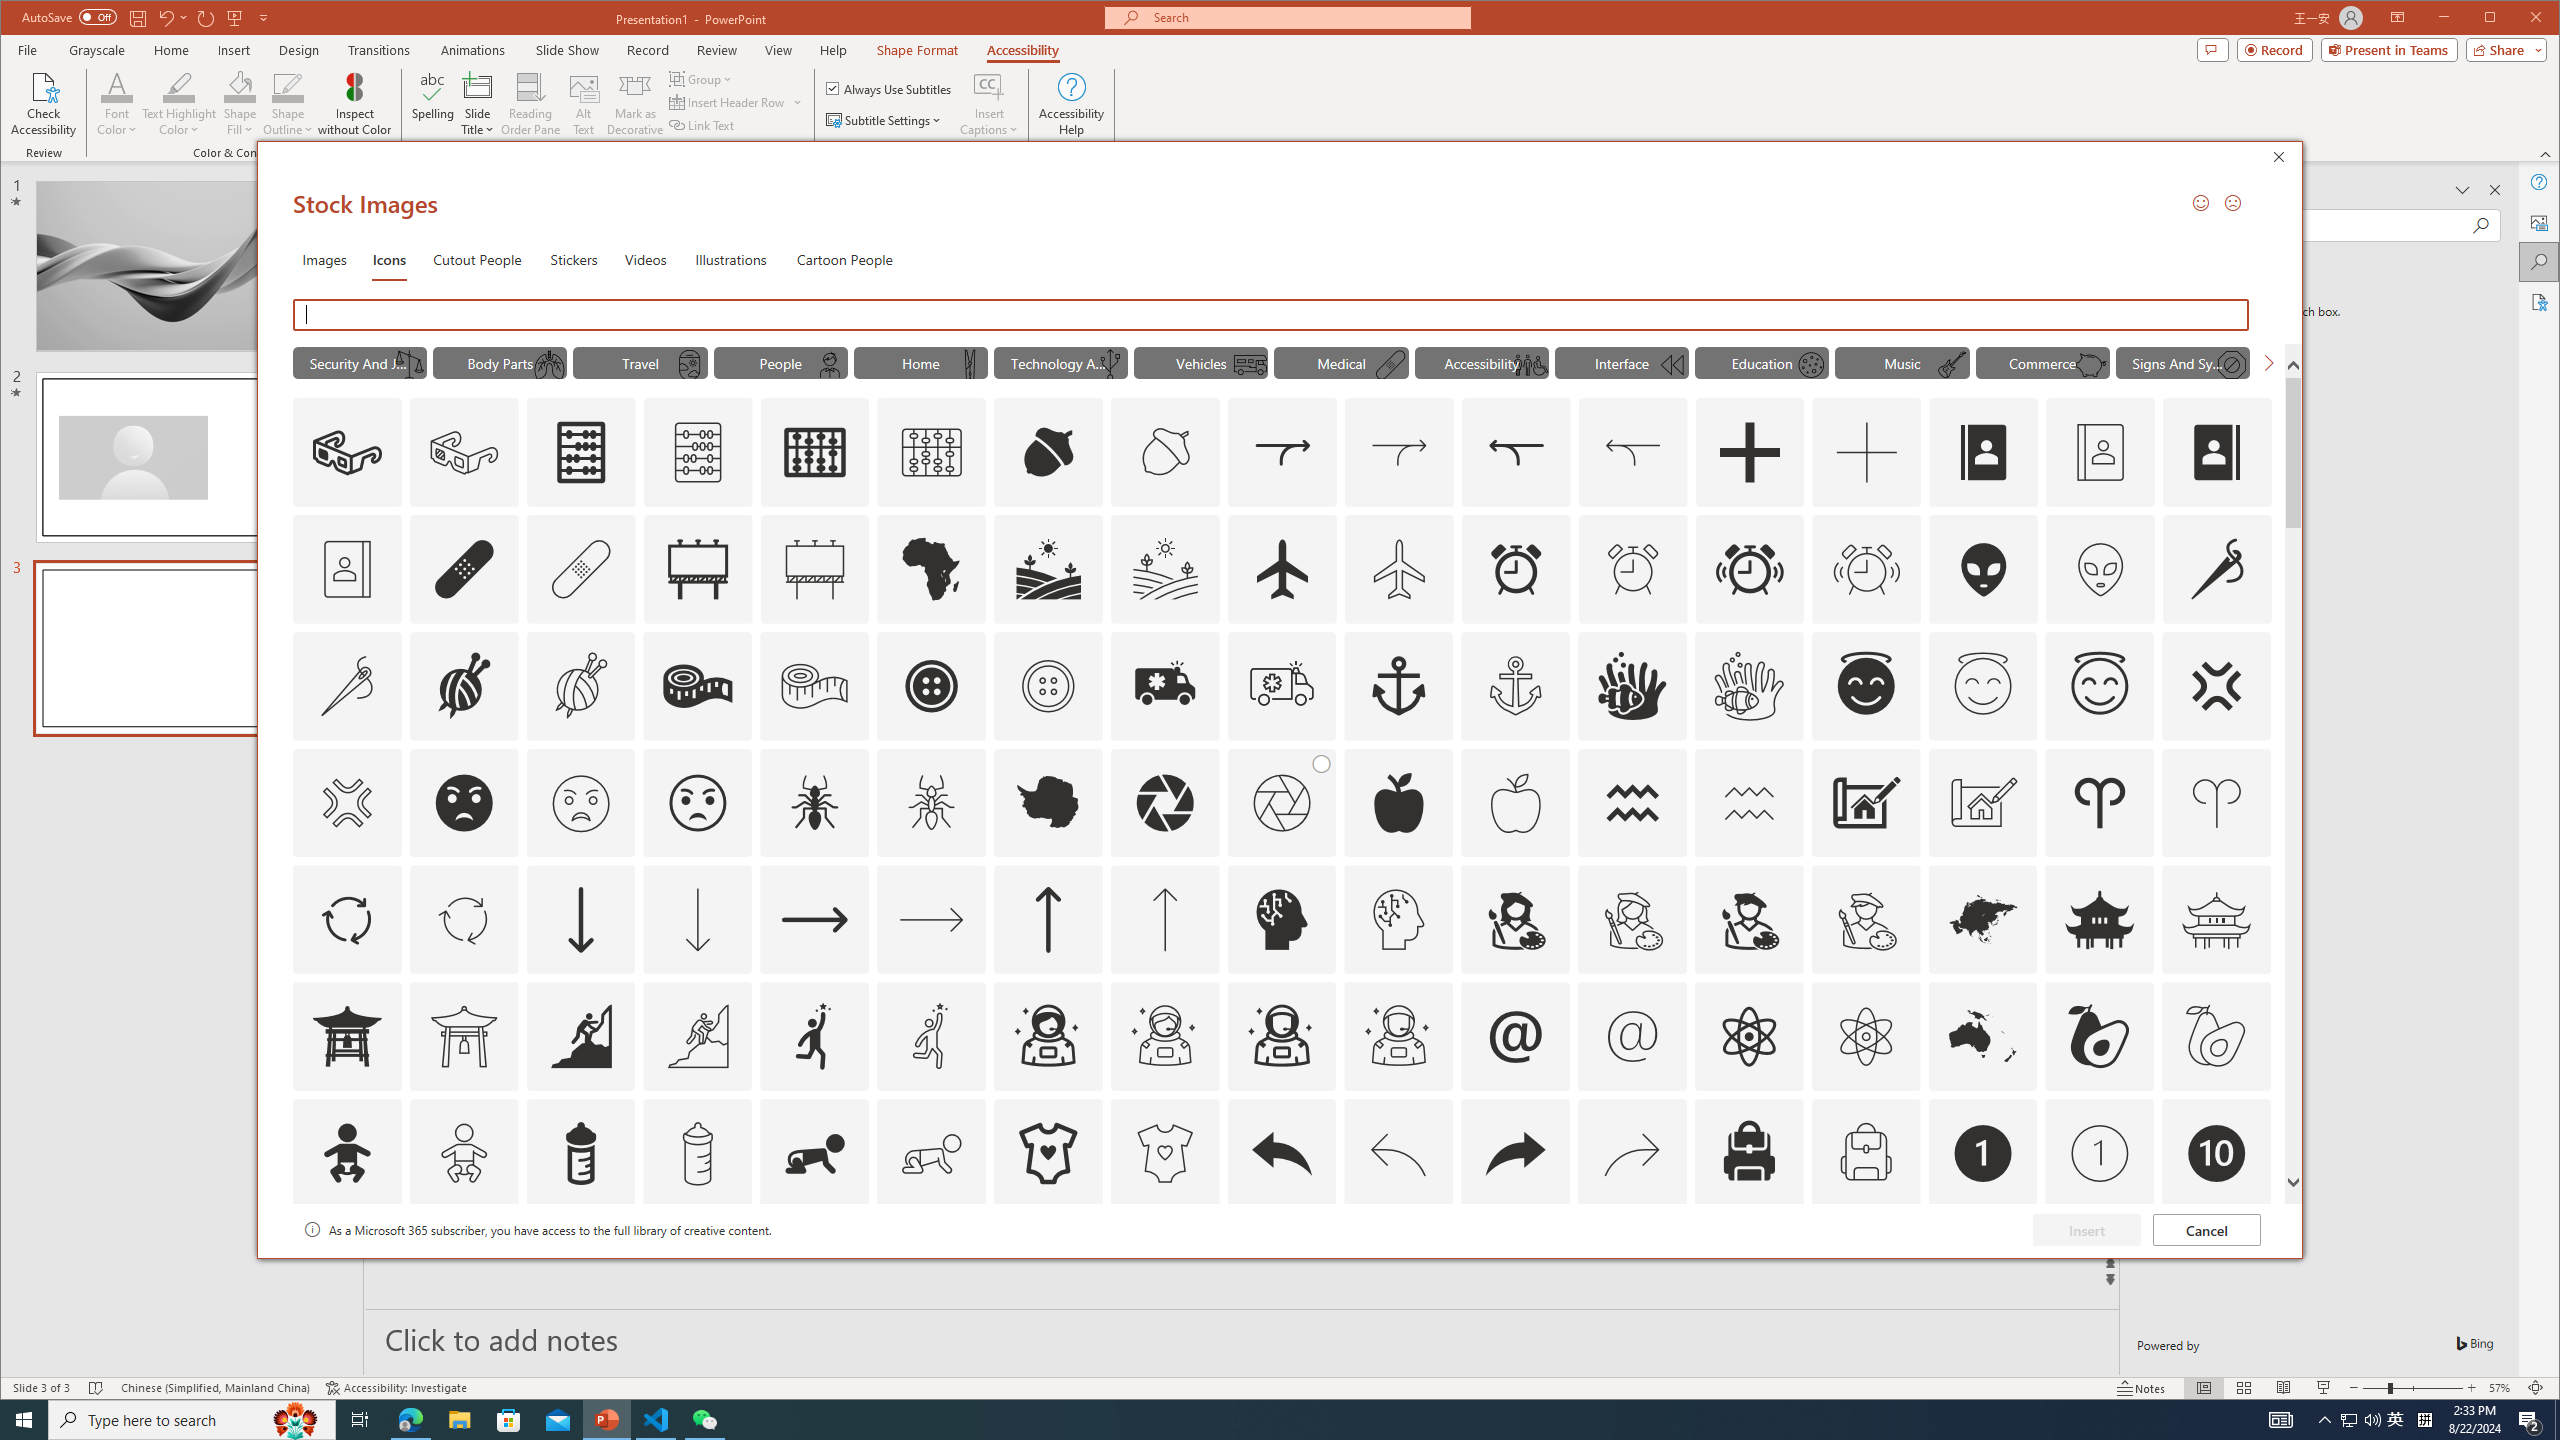 The width and height of the screenshot is (2560, 1440). I want to click on AutomationID: Icons_BabyOnesie, so click(1046, 1153).